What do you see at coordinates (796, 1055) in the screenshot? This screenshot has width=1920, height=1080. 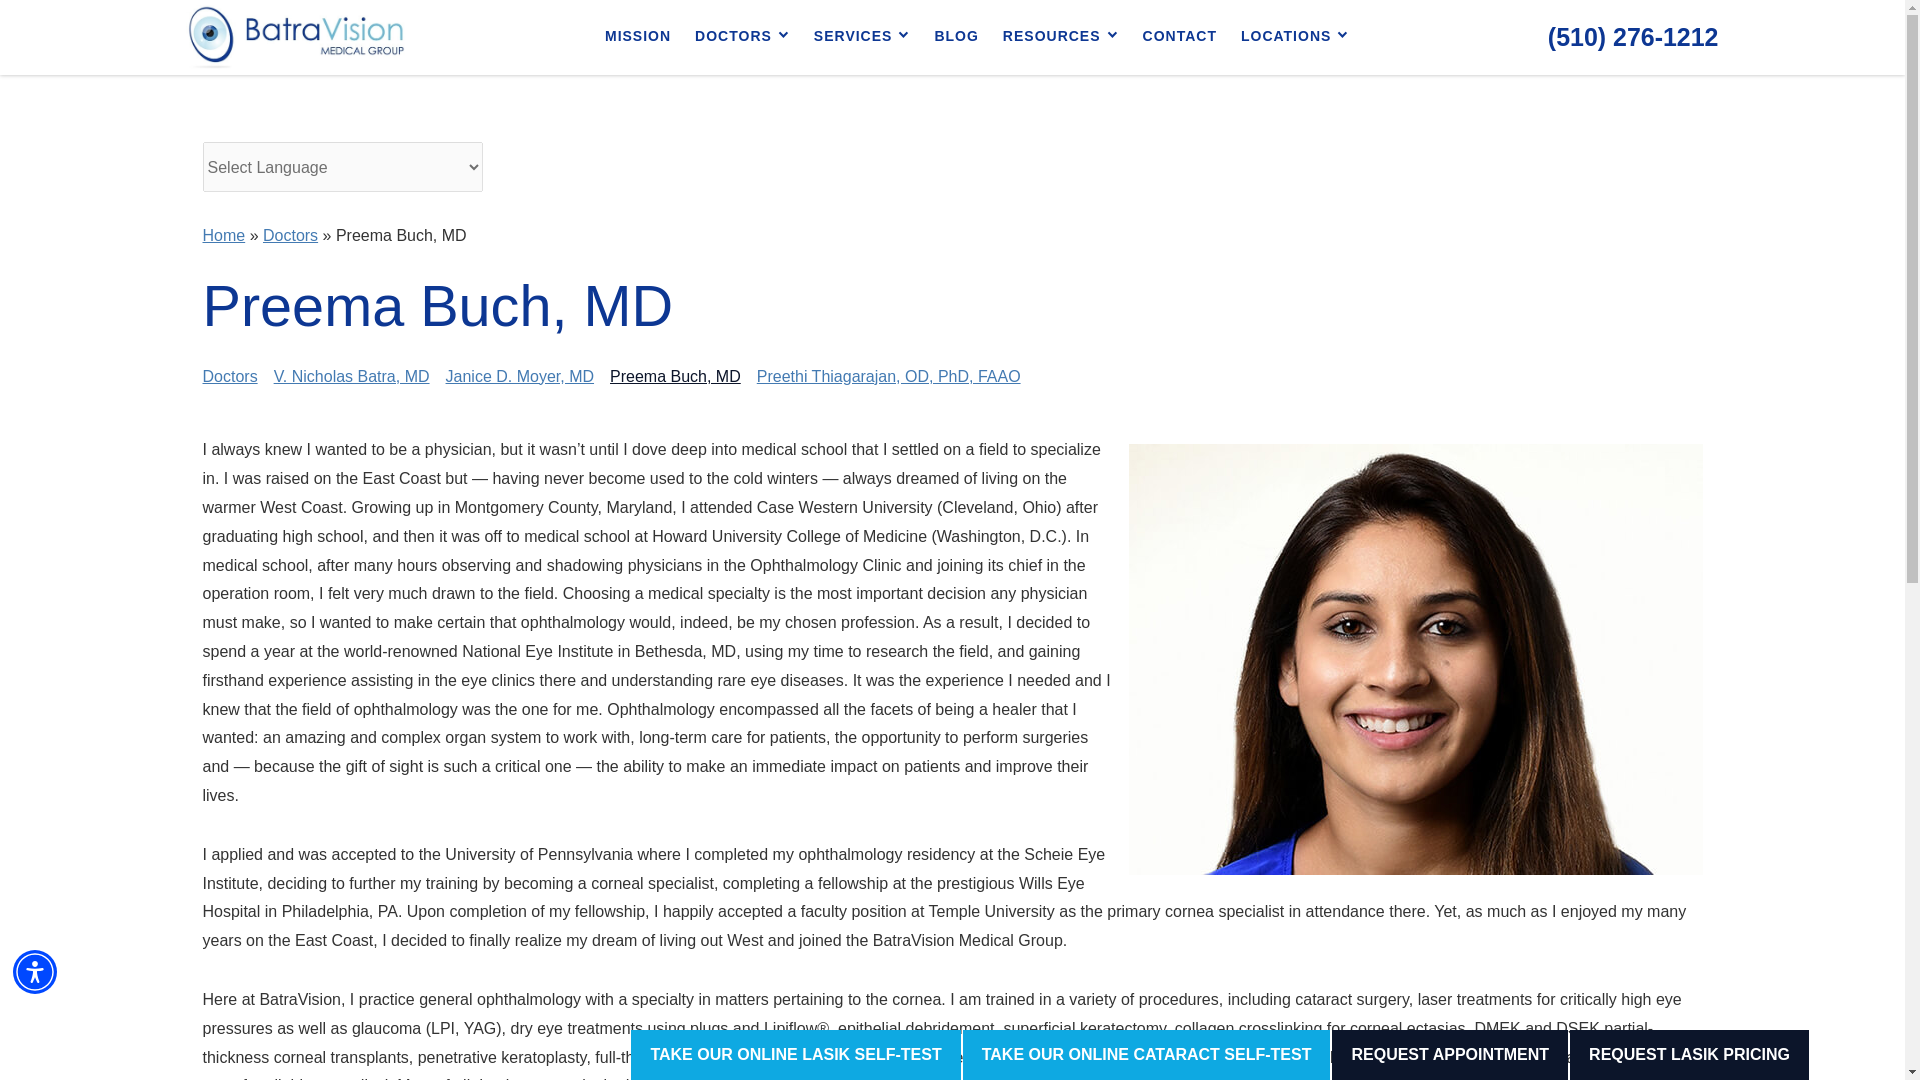 I see `TAKE OUR ONLINE LASIK SELF-TEST` at bounding box center [796, 1055].